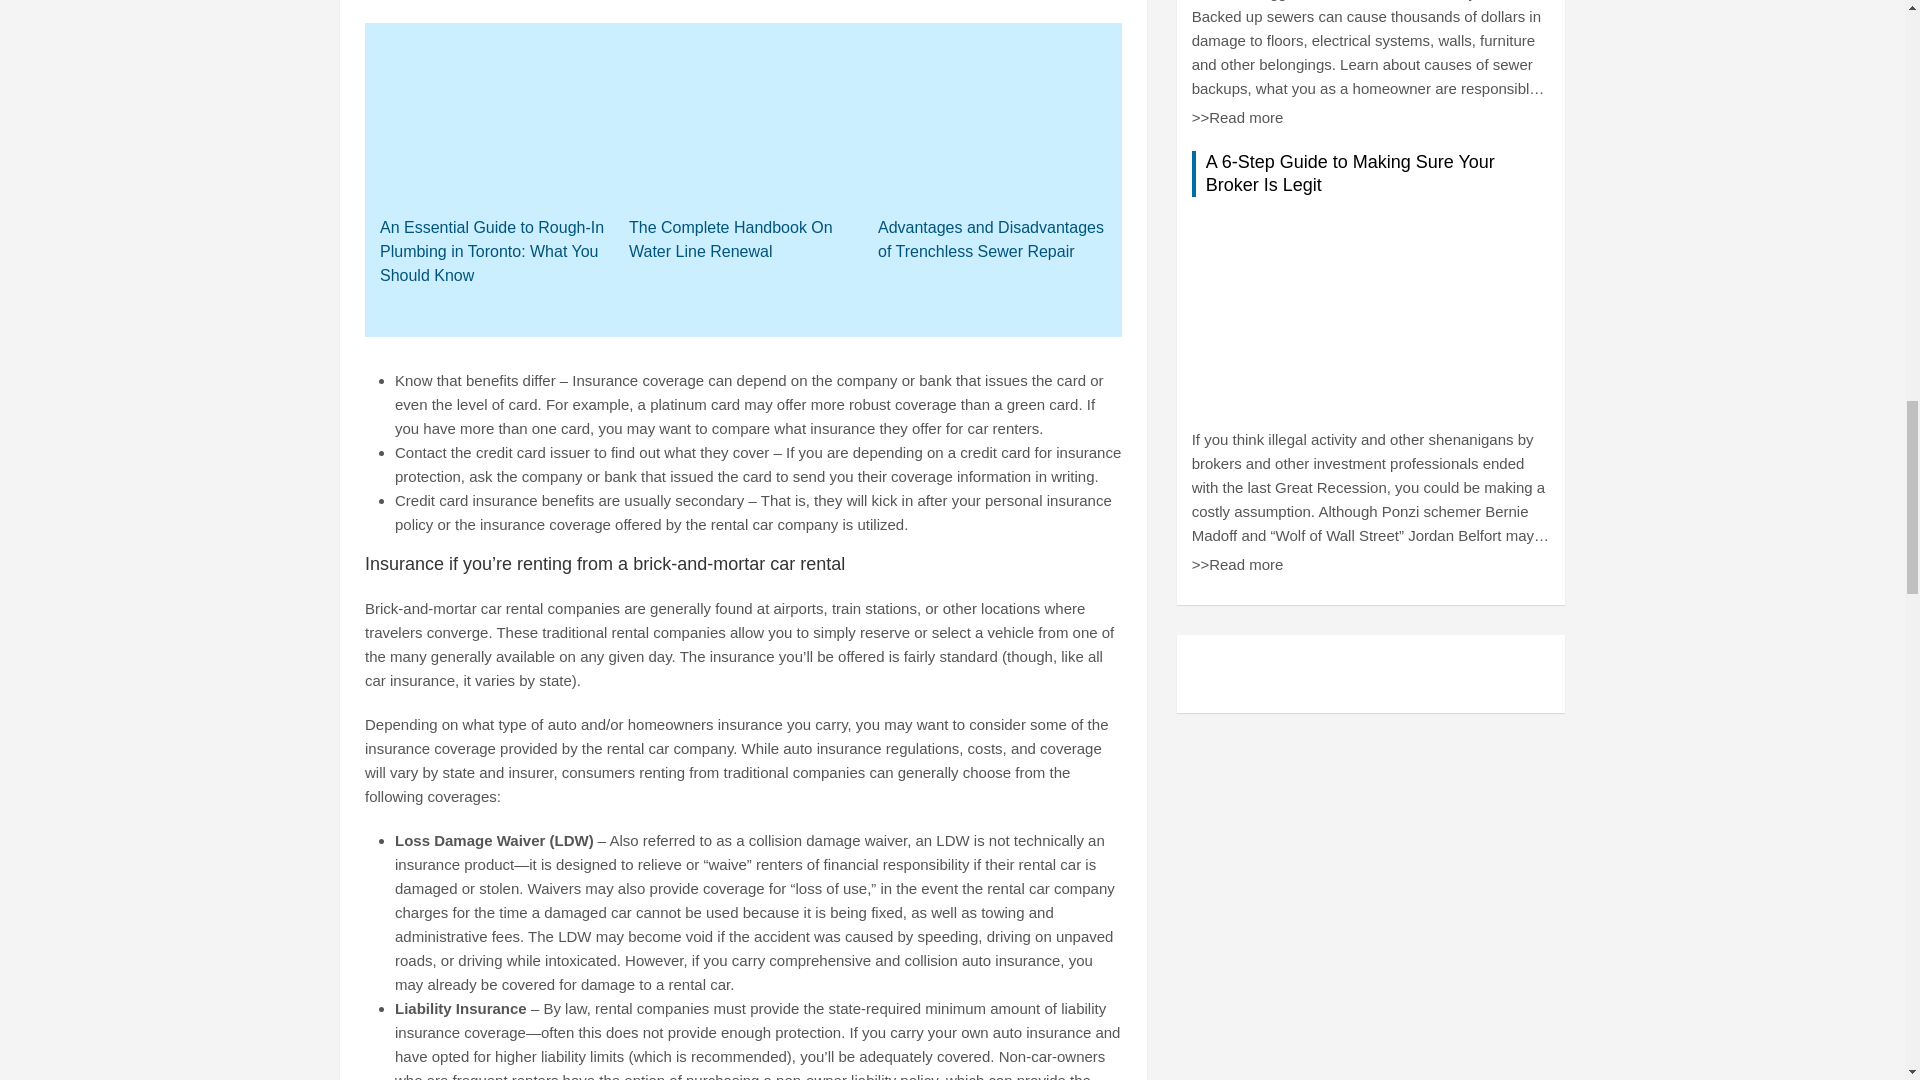  Describe the element at coordinates (992, 240) in the screenshot. I see `Advantages and Disadvantages of Trenchless Sewer Repair` at that location.